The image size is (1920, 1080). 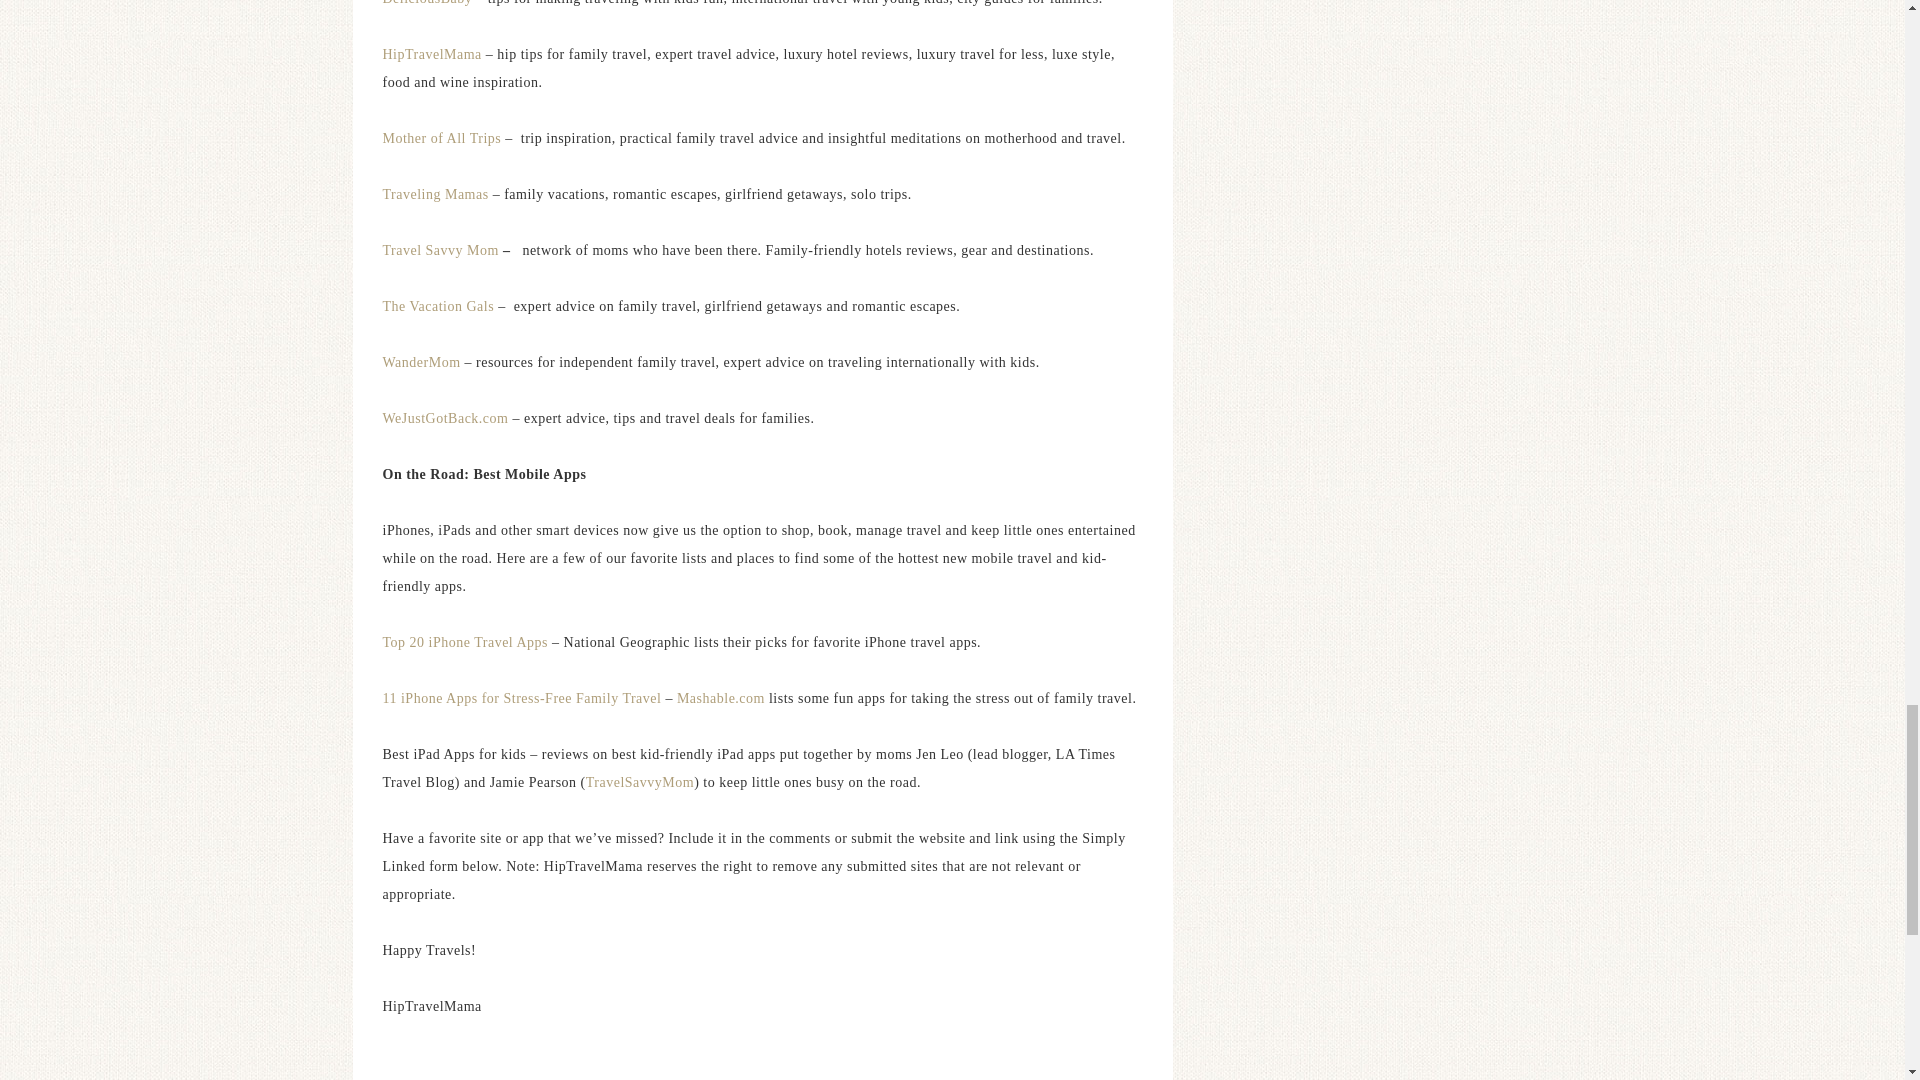 What do you see at coordinates (434, 54) in the screenshot?
I see `HipTravelMama` at bounding box center [434, 54].